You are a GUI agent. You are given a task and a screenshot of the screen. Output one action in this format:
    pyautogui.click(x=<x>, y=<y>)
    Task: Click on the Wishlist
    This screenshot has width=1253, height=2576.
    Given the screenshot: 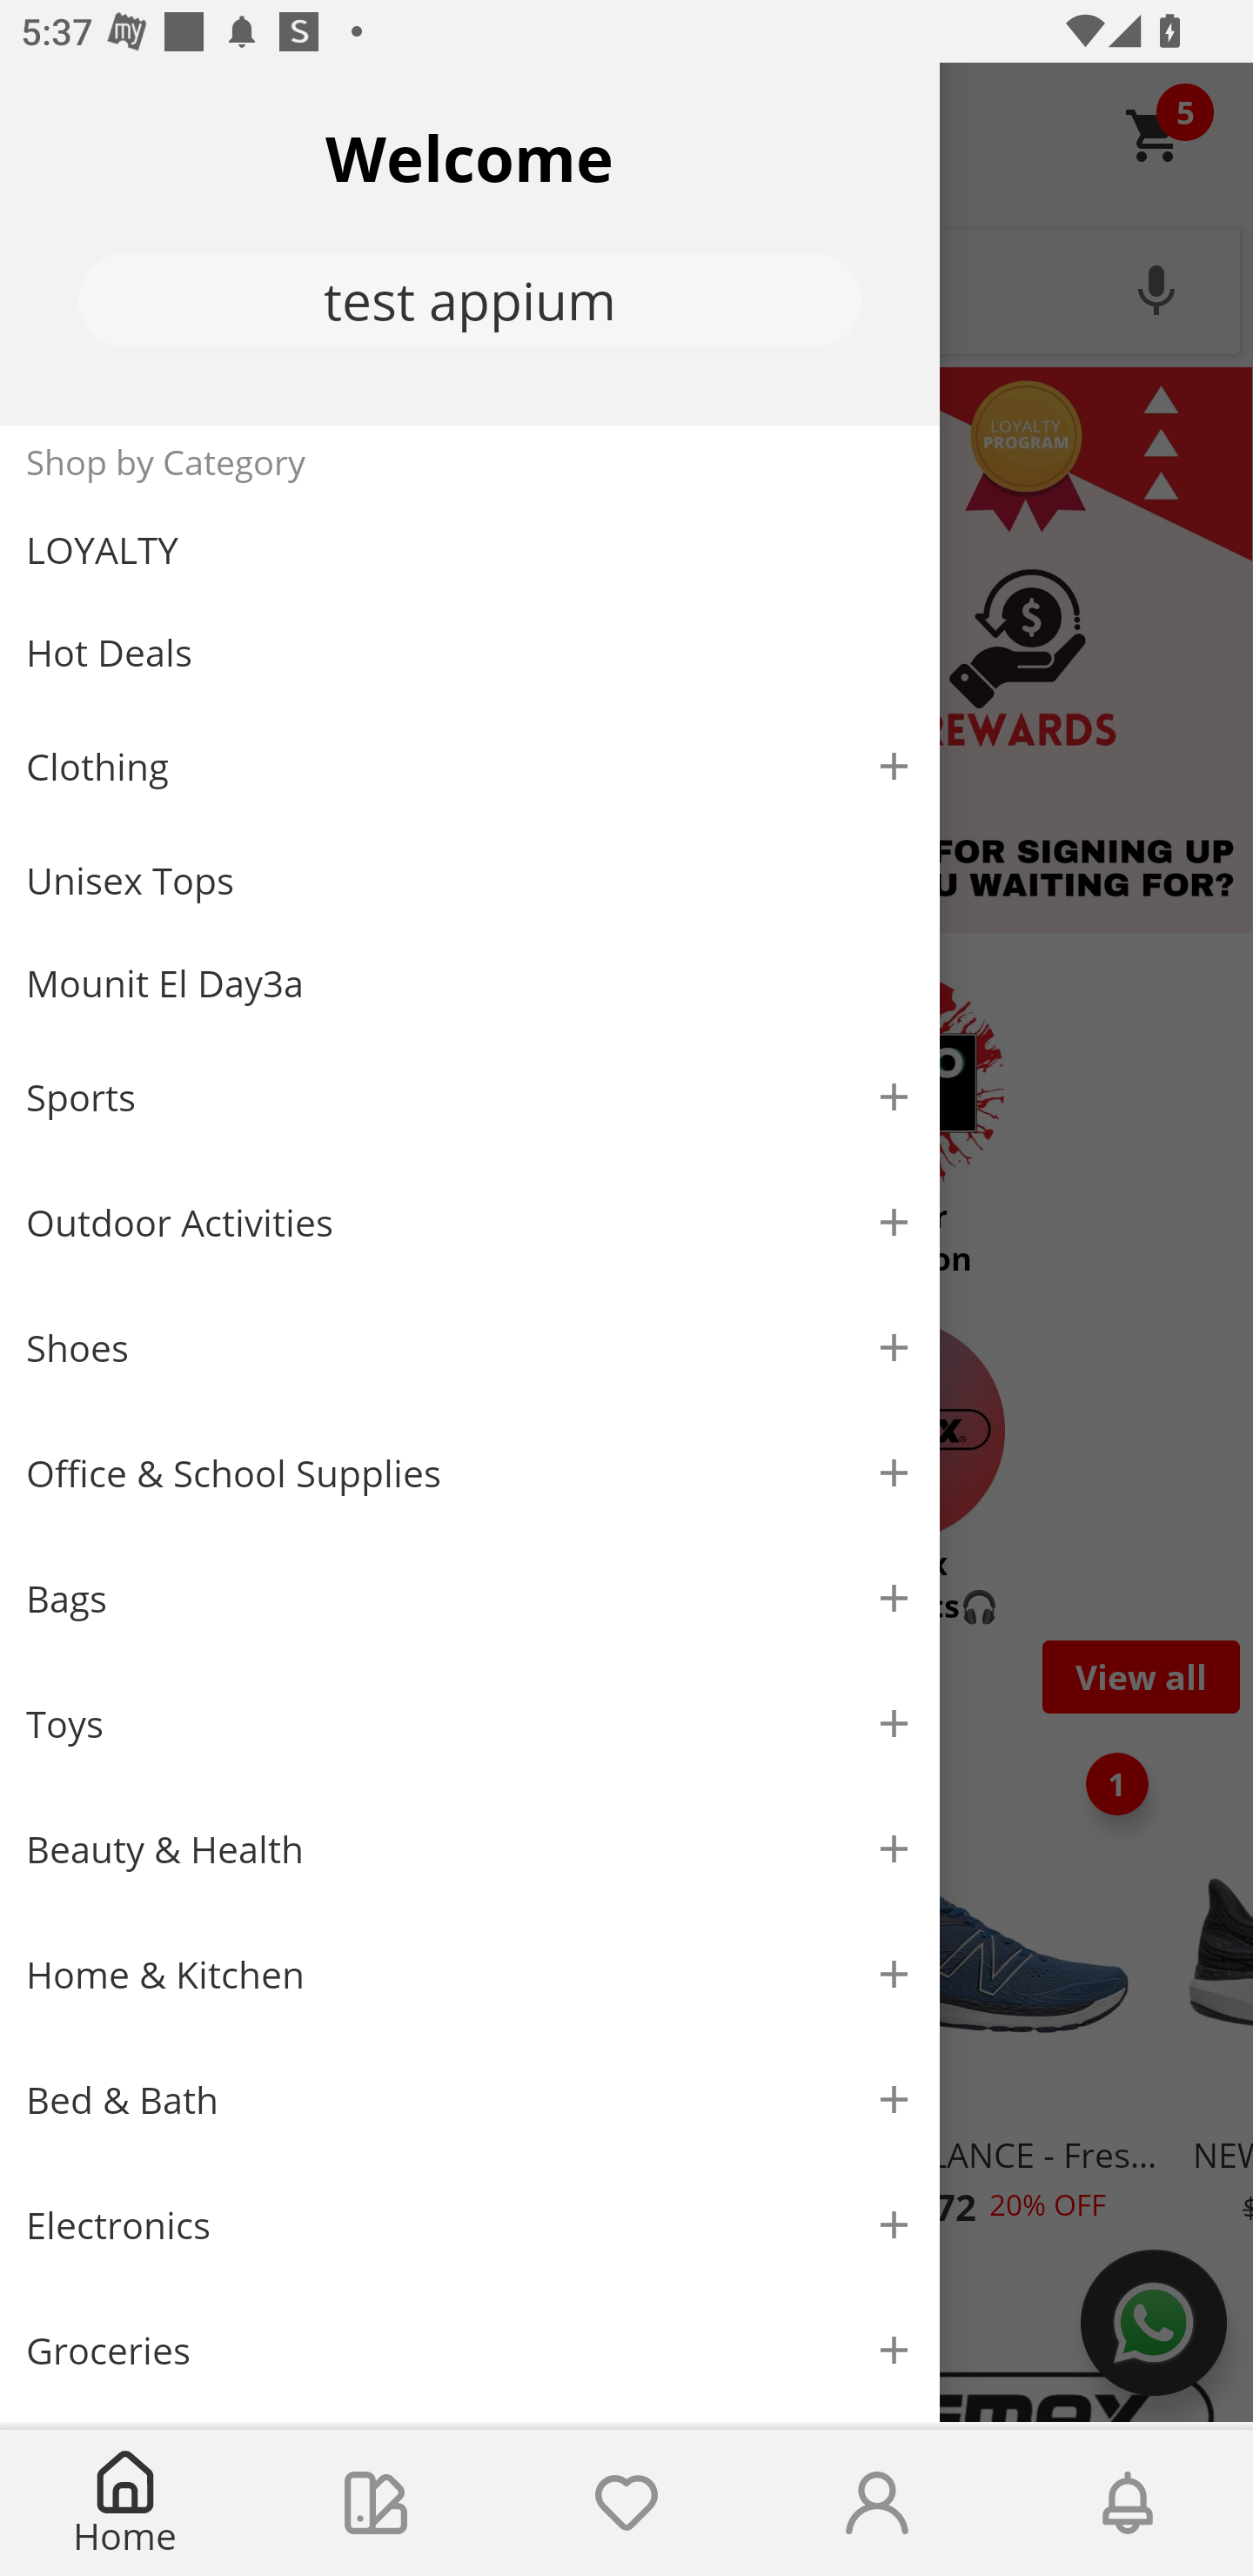 What is the action you would take?
    pyautogui.click(x=626, y=2503)
    